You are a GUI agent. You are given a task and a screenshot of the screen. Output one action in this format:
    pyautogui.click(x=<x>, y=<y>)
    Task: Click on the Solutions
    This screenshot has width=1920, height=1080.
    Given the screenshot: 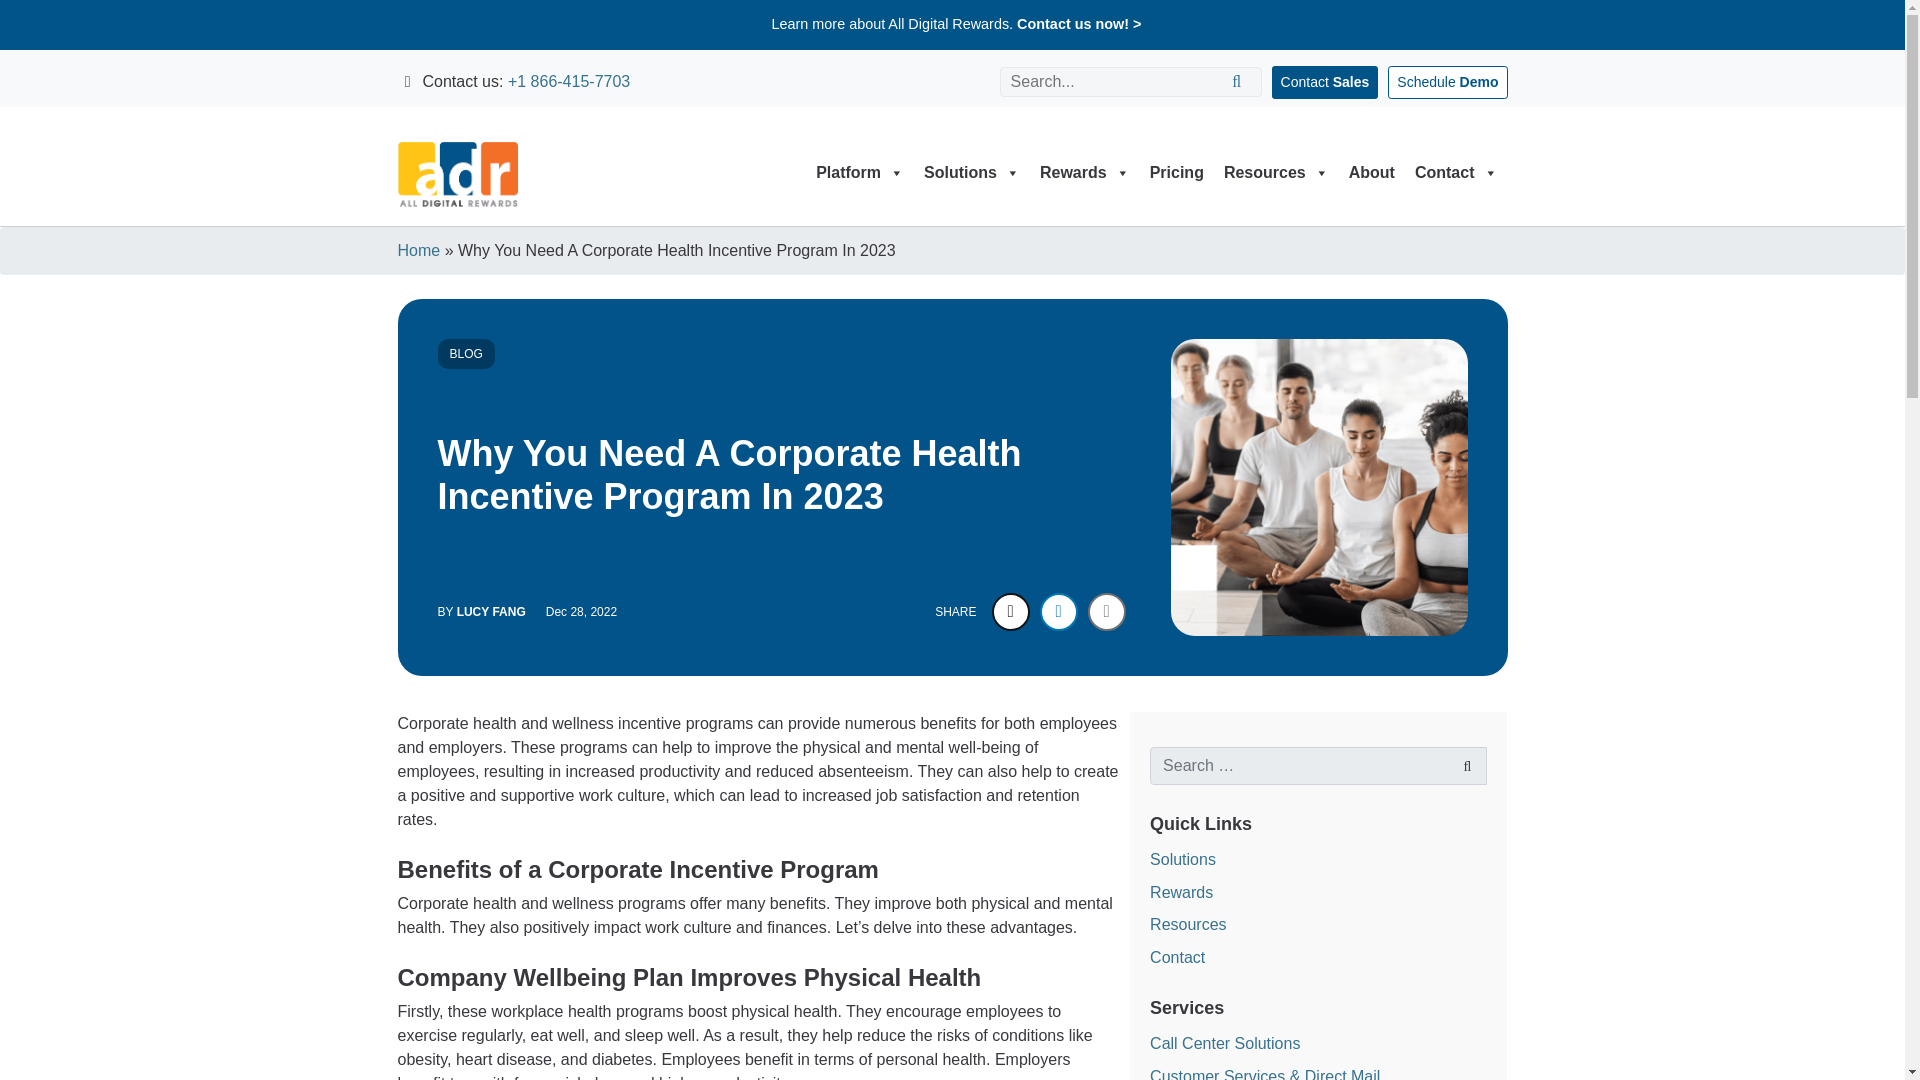 What is the action you would take?
    pyautogui.click(x=971, y=174)
    